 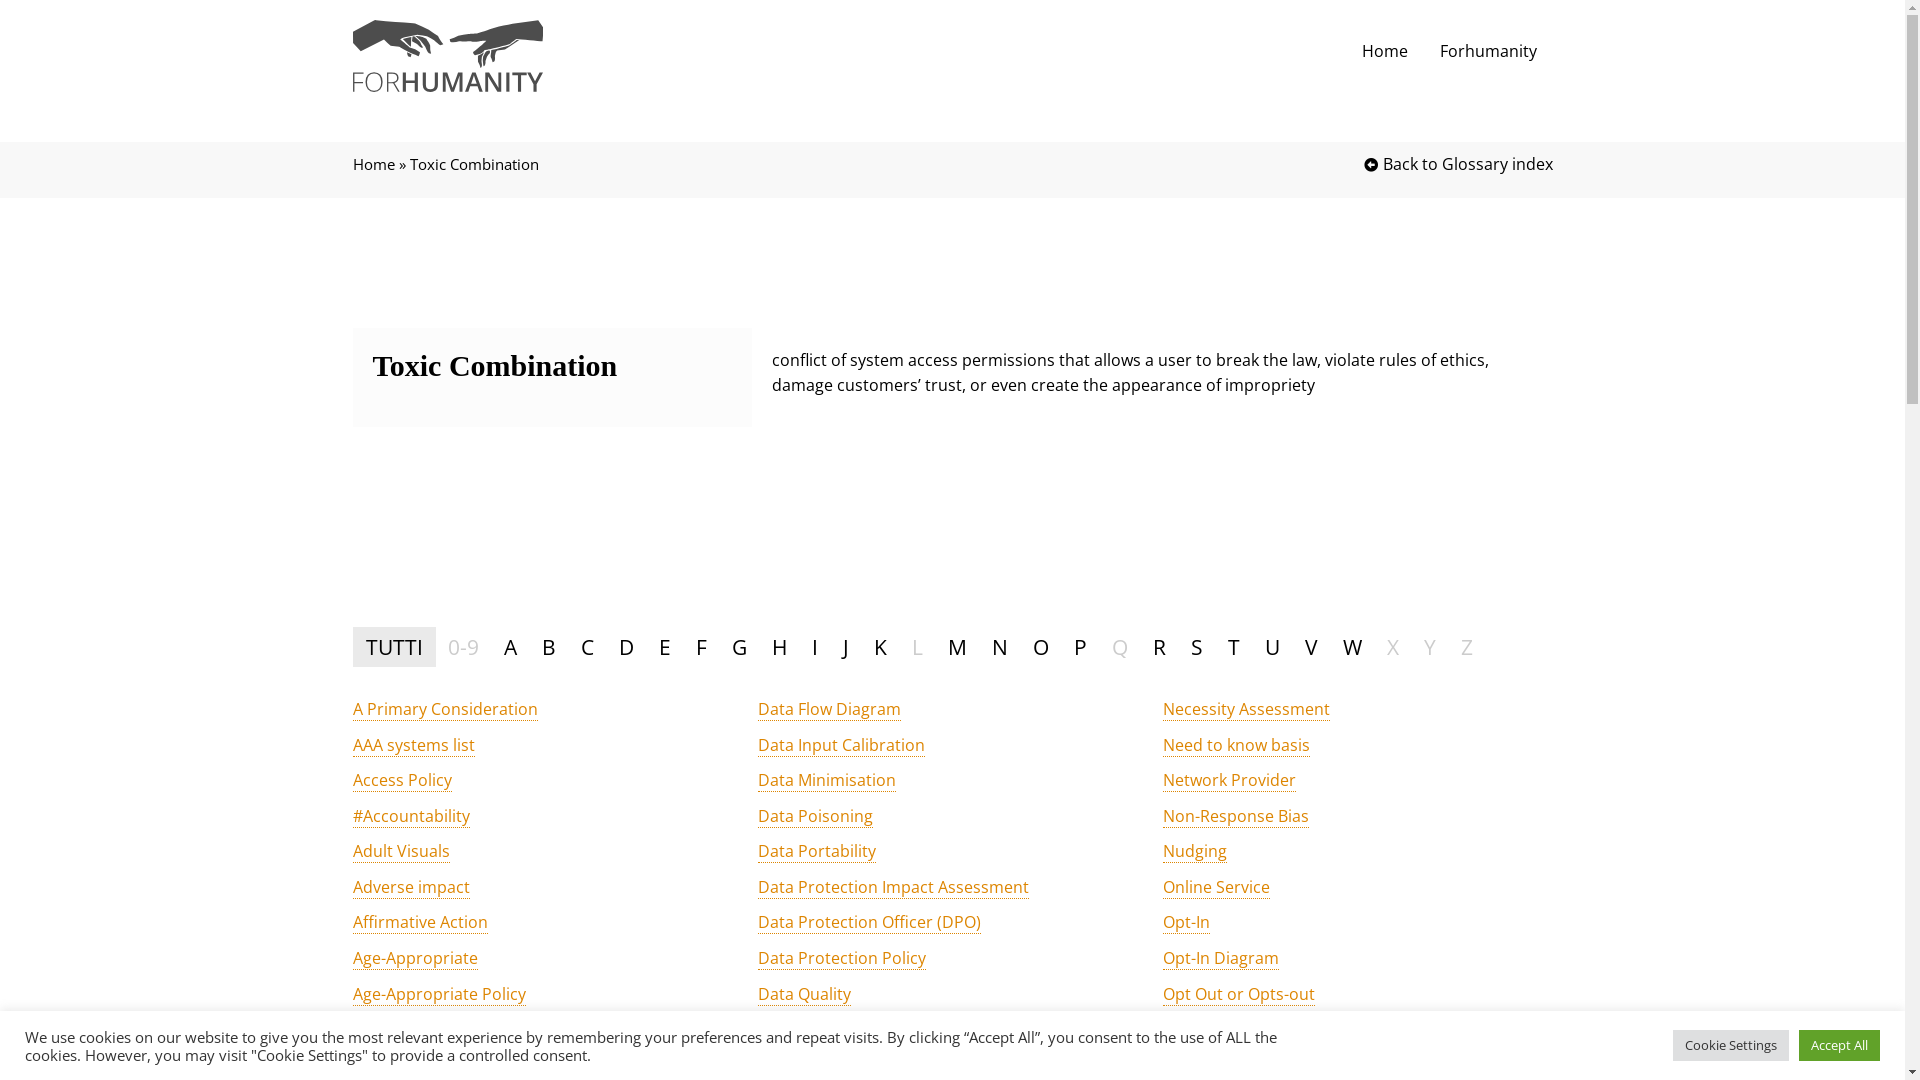 I want to click on O, so click(x=1041, y=647).